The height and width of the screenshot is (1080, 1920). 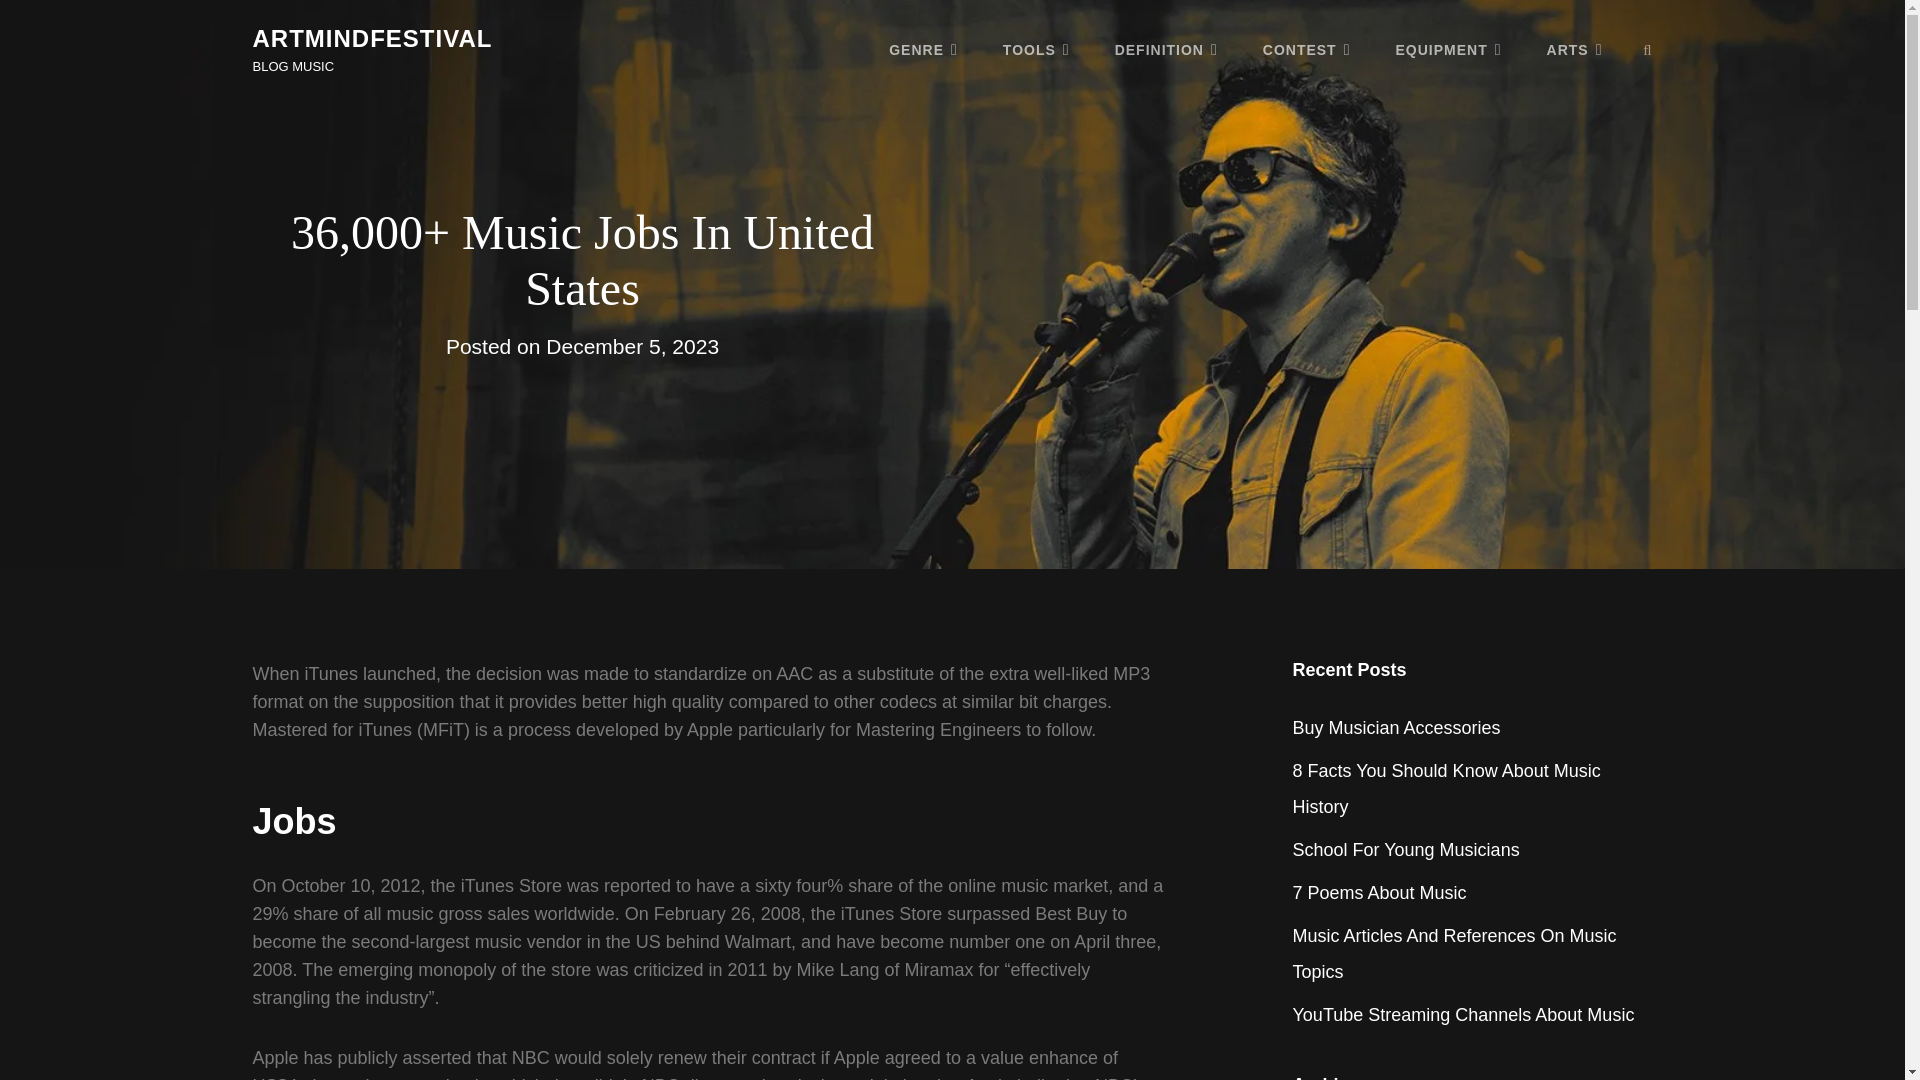 I want to click on EQUIPMENT, so click(x=1449, y=49).